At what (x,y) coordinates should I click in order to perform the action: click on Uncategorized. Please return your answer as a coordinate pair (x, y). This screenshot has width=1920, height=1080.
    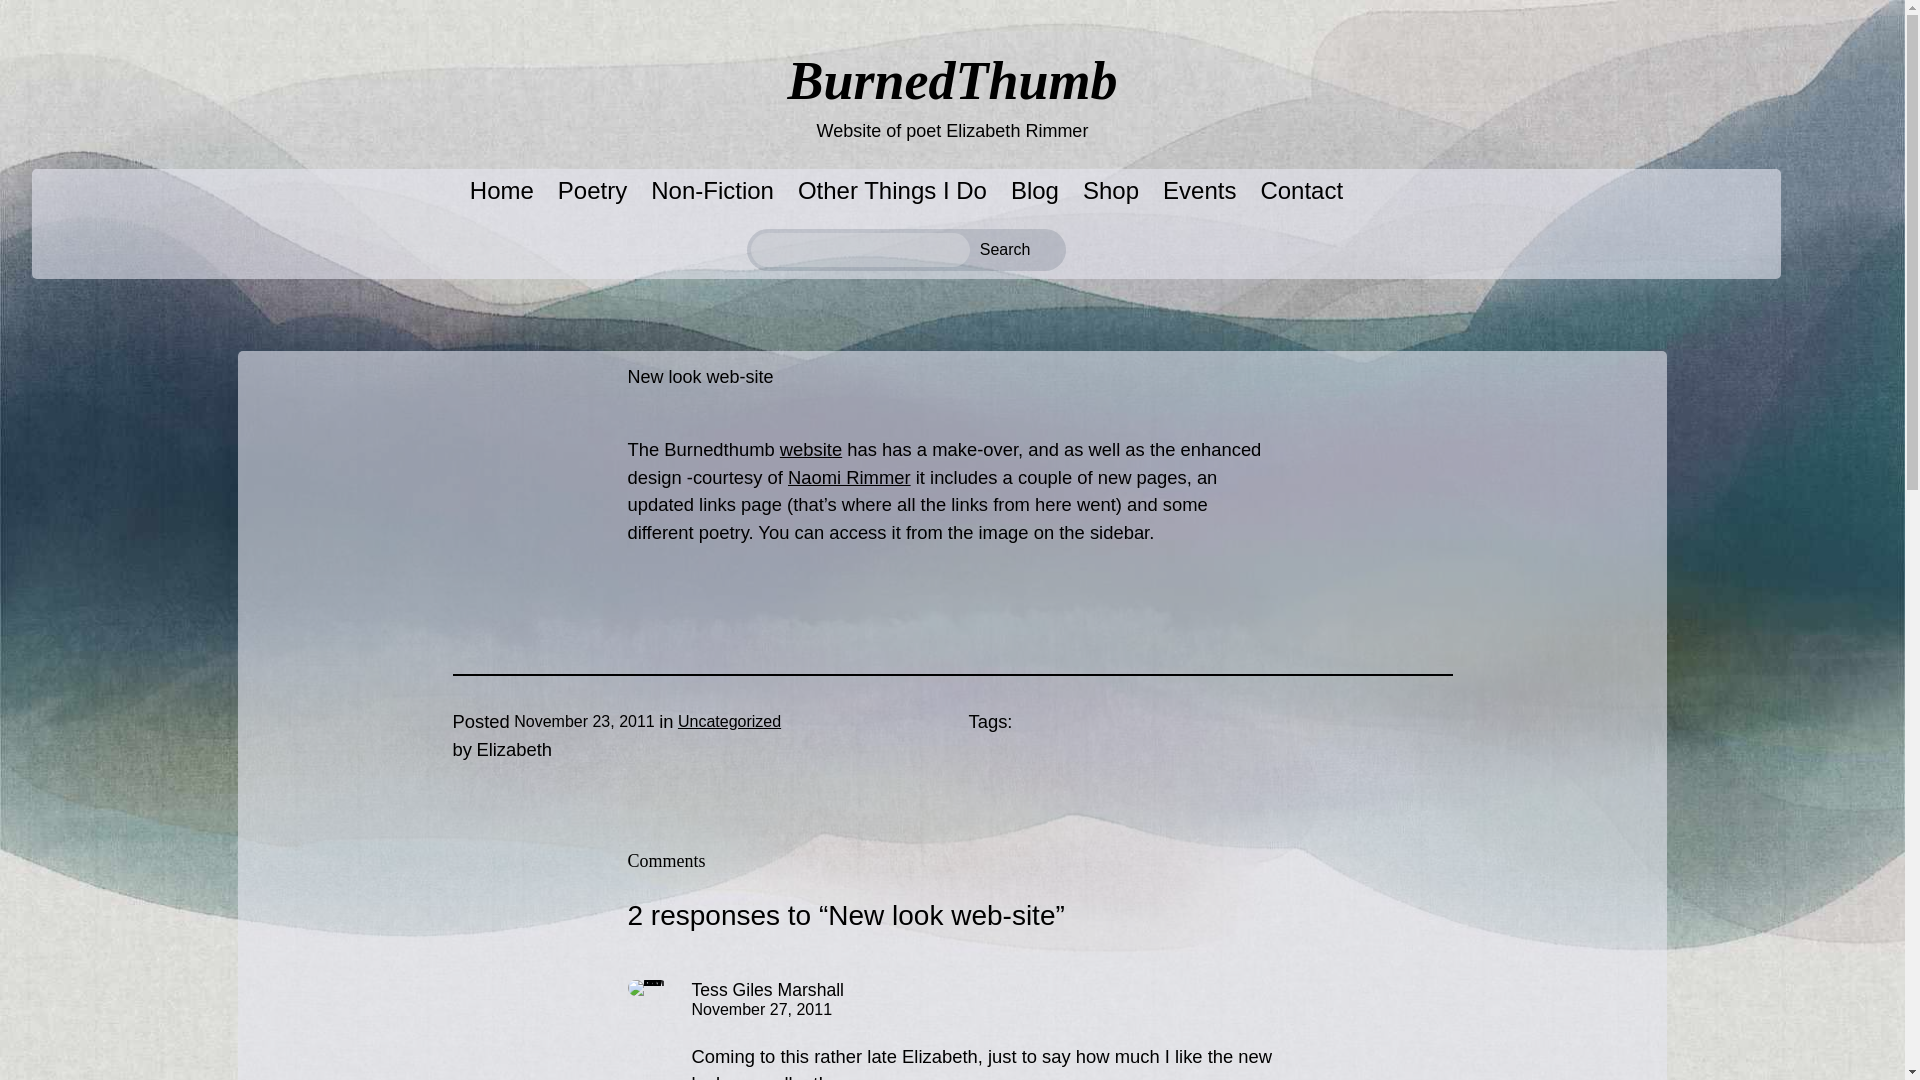
    Looking at the image, I should click on (729, 721).